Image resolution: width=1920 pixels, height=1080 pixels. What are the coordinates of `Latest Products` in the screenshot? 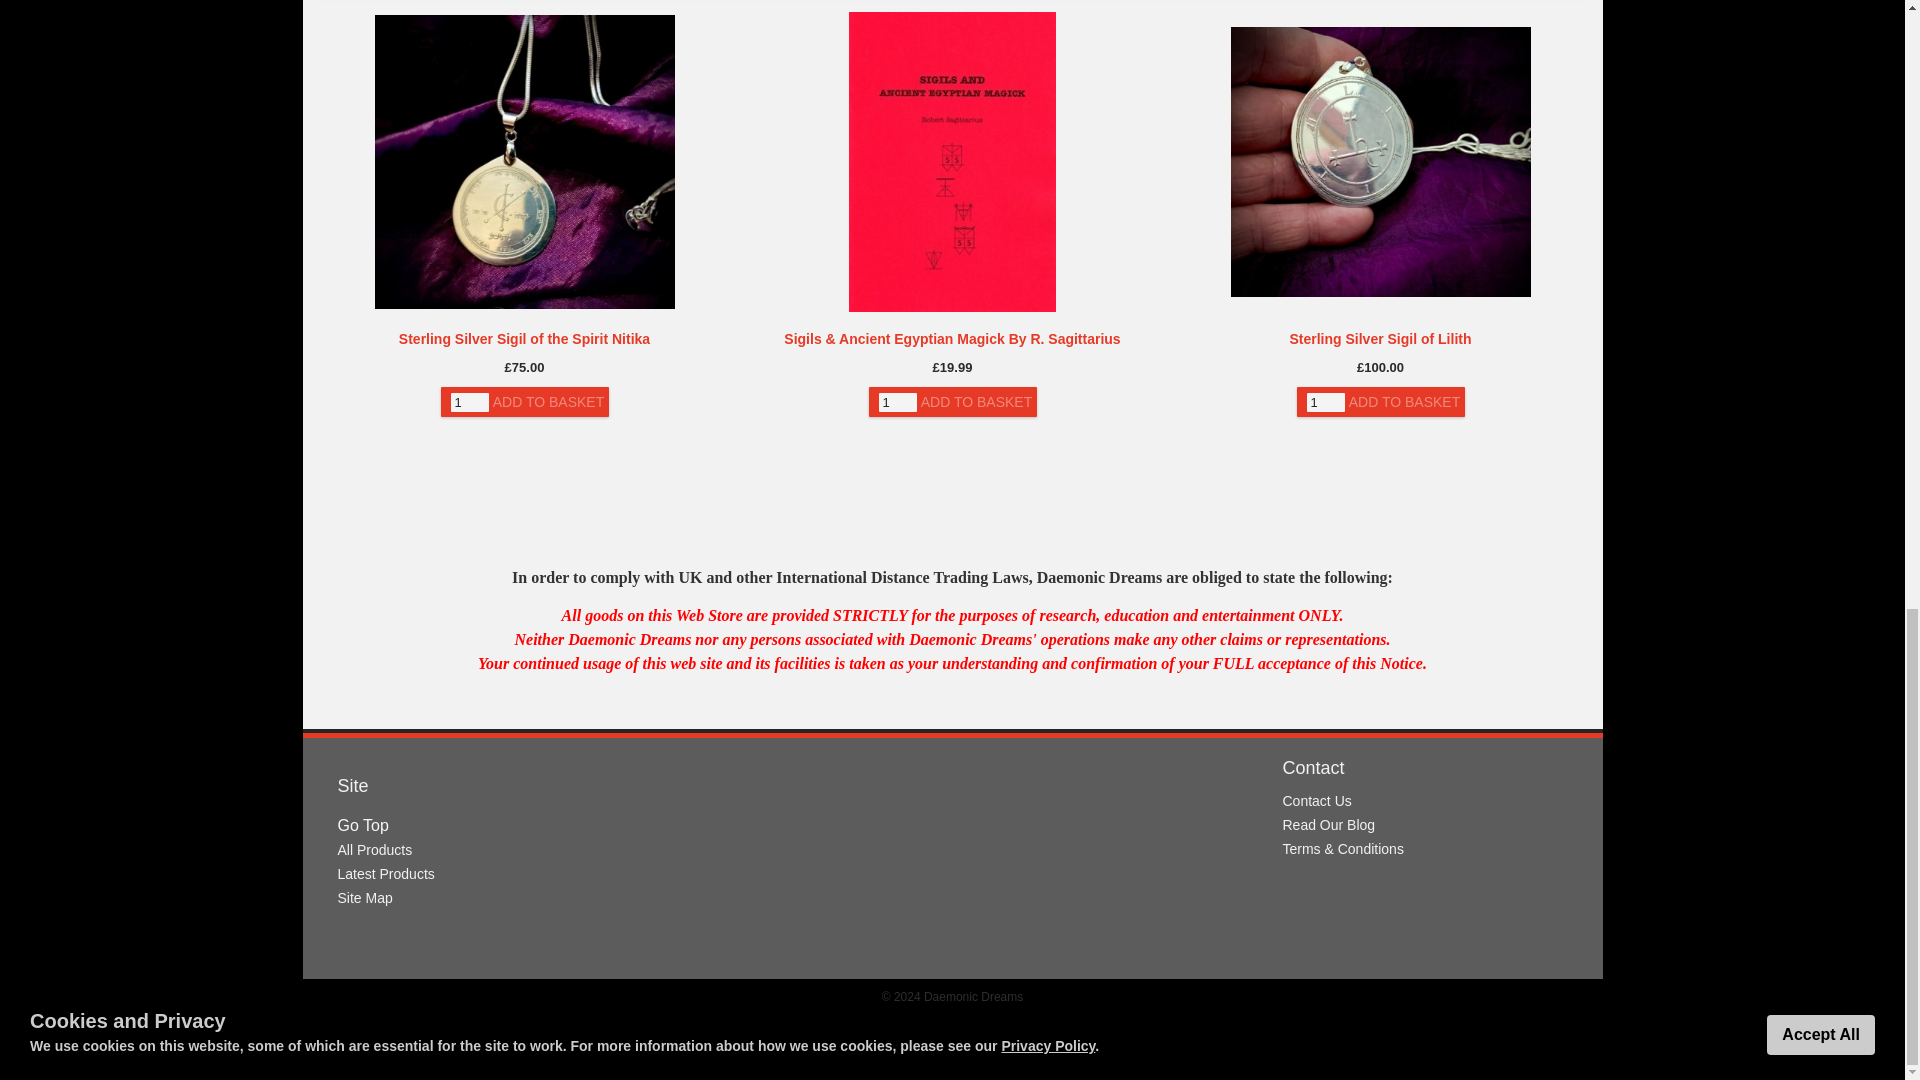 It's located at (386, 874).